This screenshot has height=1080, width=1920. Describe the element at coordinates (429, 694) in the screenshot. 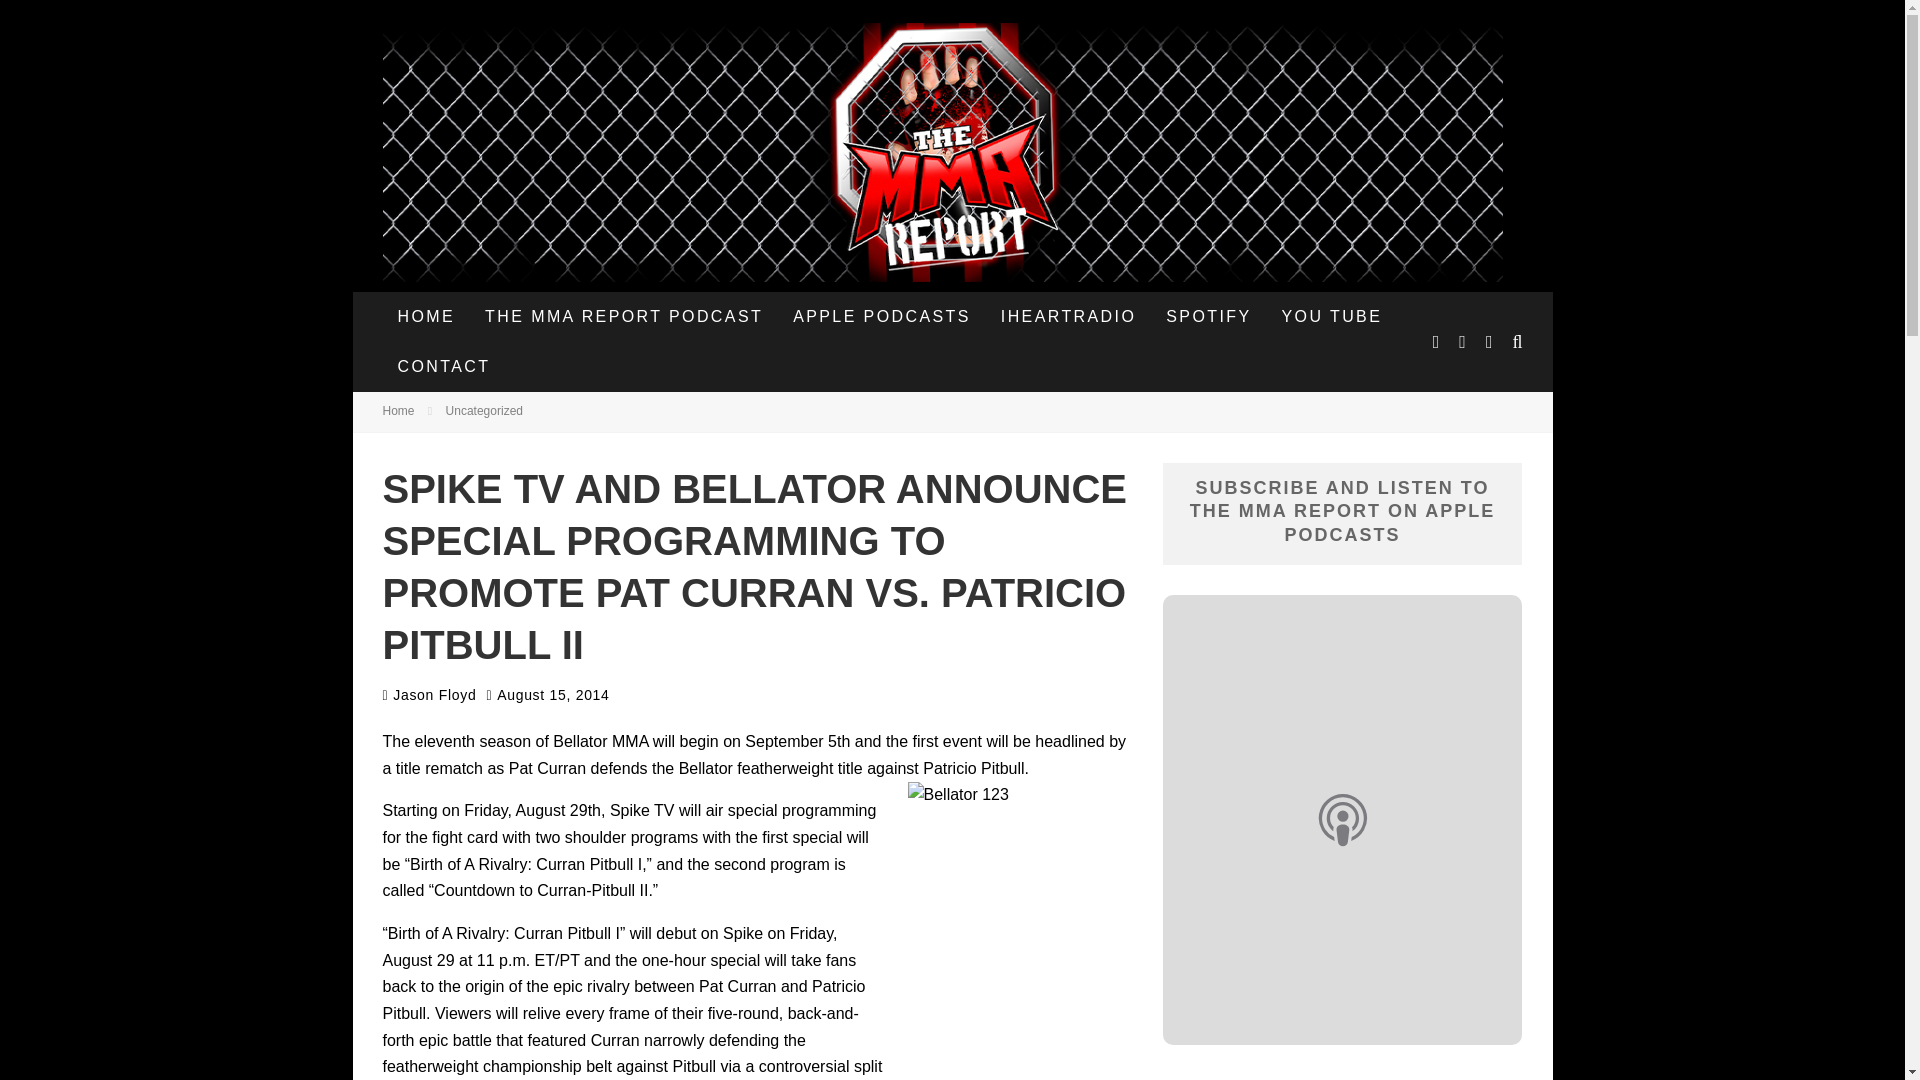

I see `Jason Floyd` at that location.